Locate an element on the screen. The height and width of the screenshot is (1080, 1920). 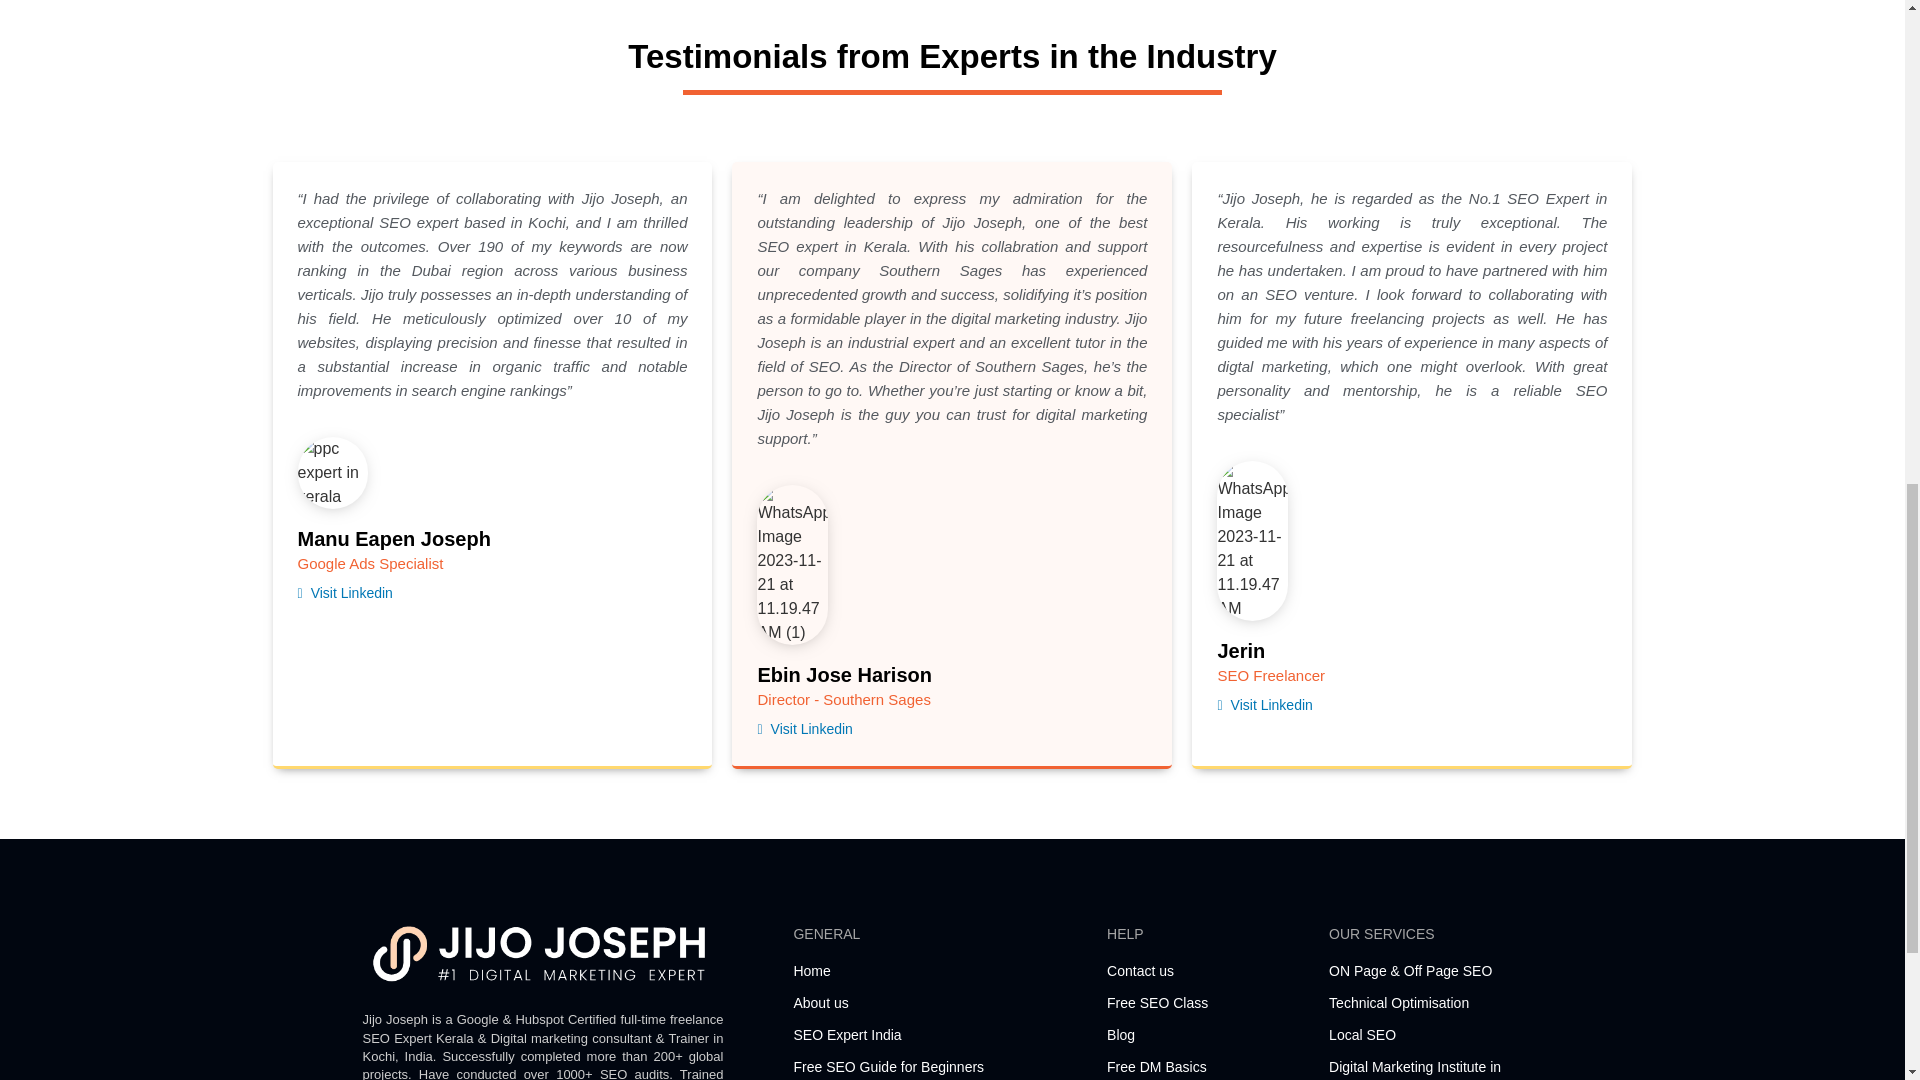
Contact us is located at coordinates (1208, 971).